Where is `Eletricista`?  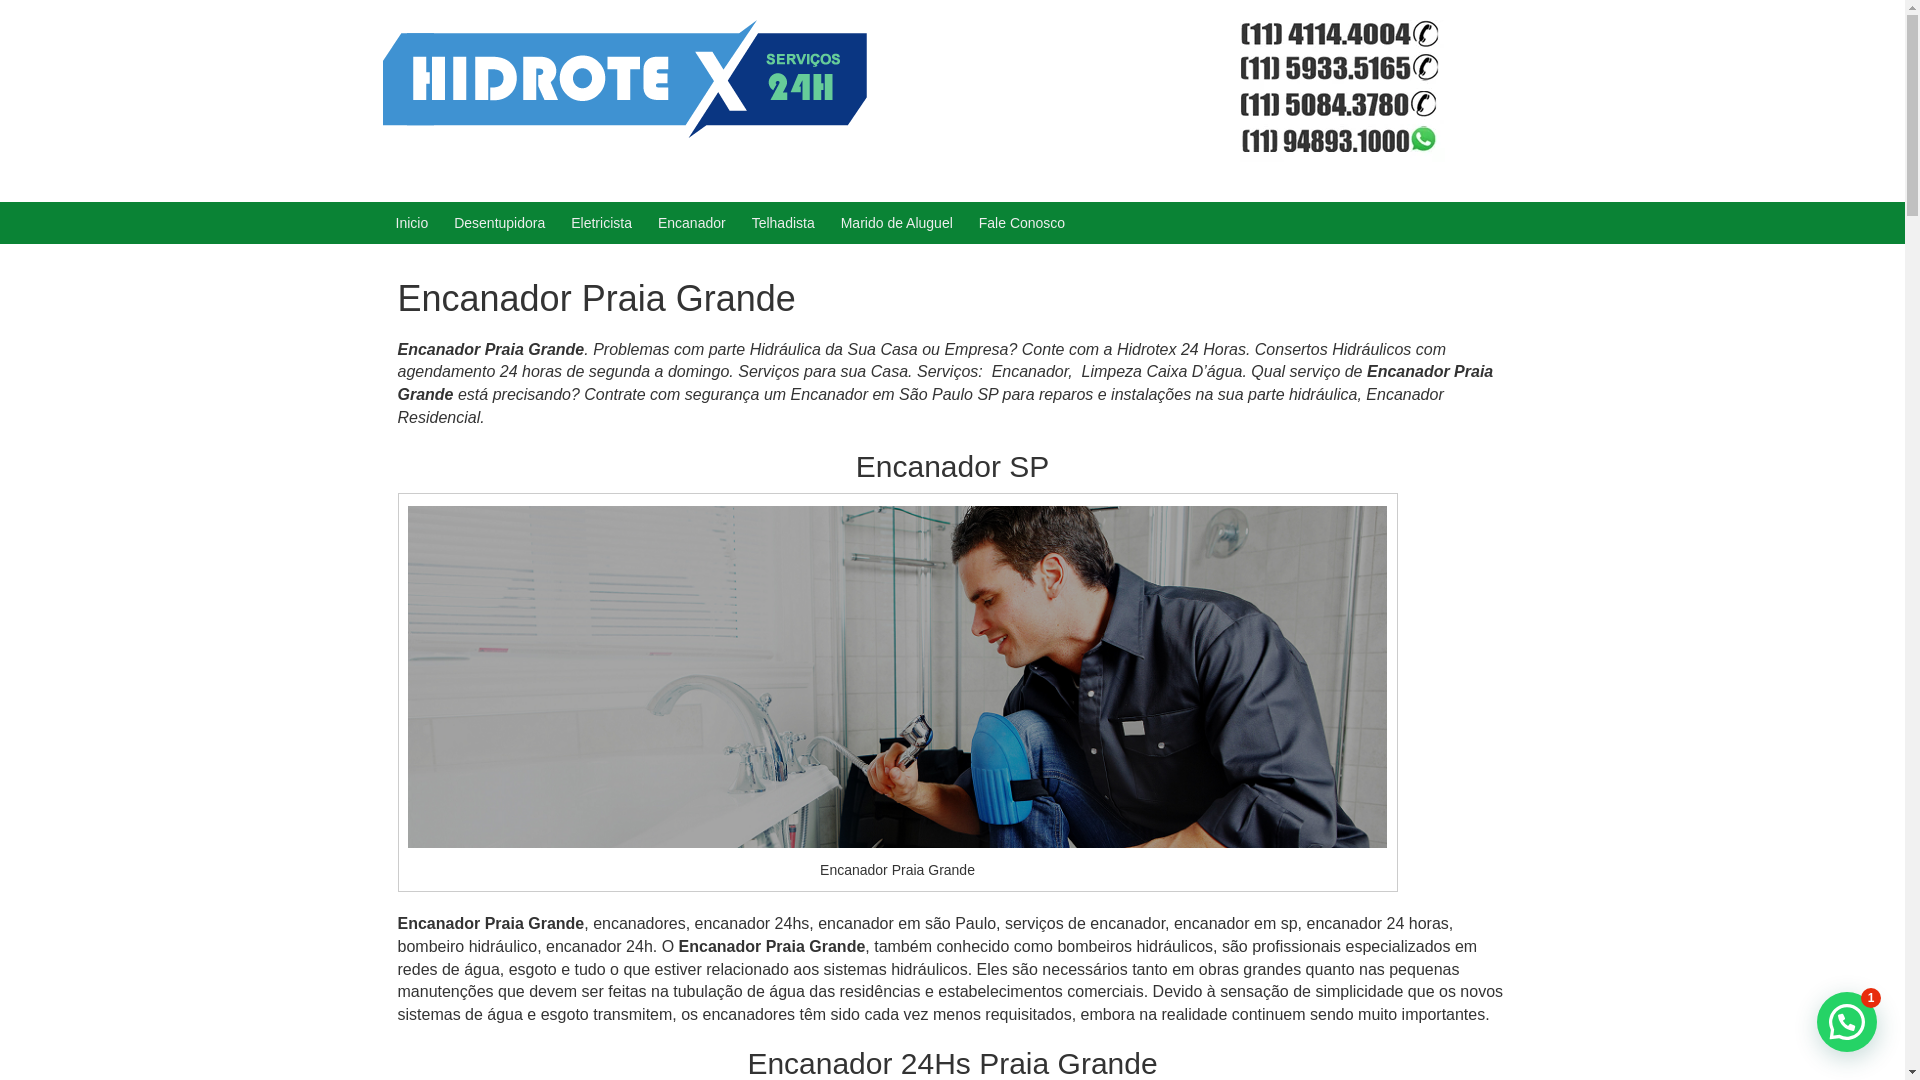
Eletricista is located at coordinates (602, 223).